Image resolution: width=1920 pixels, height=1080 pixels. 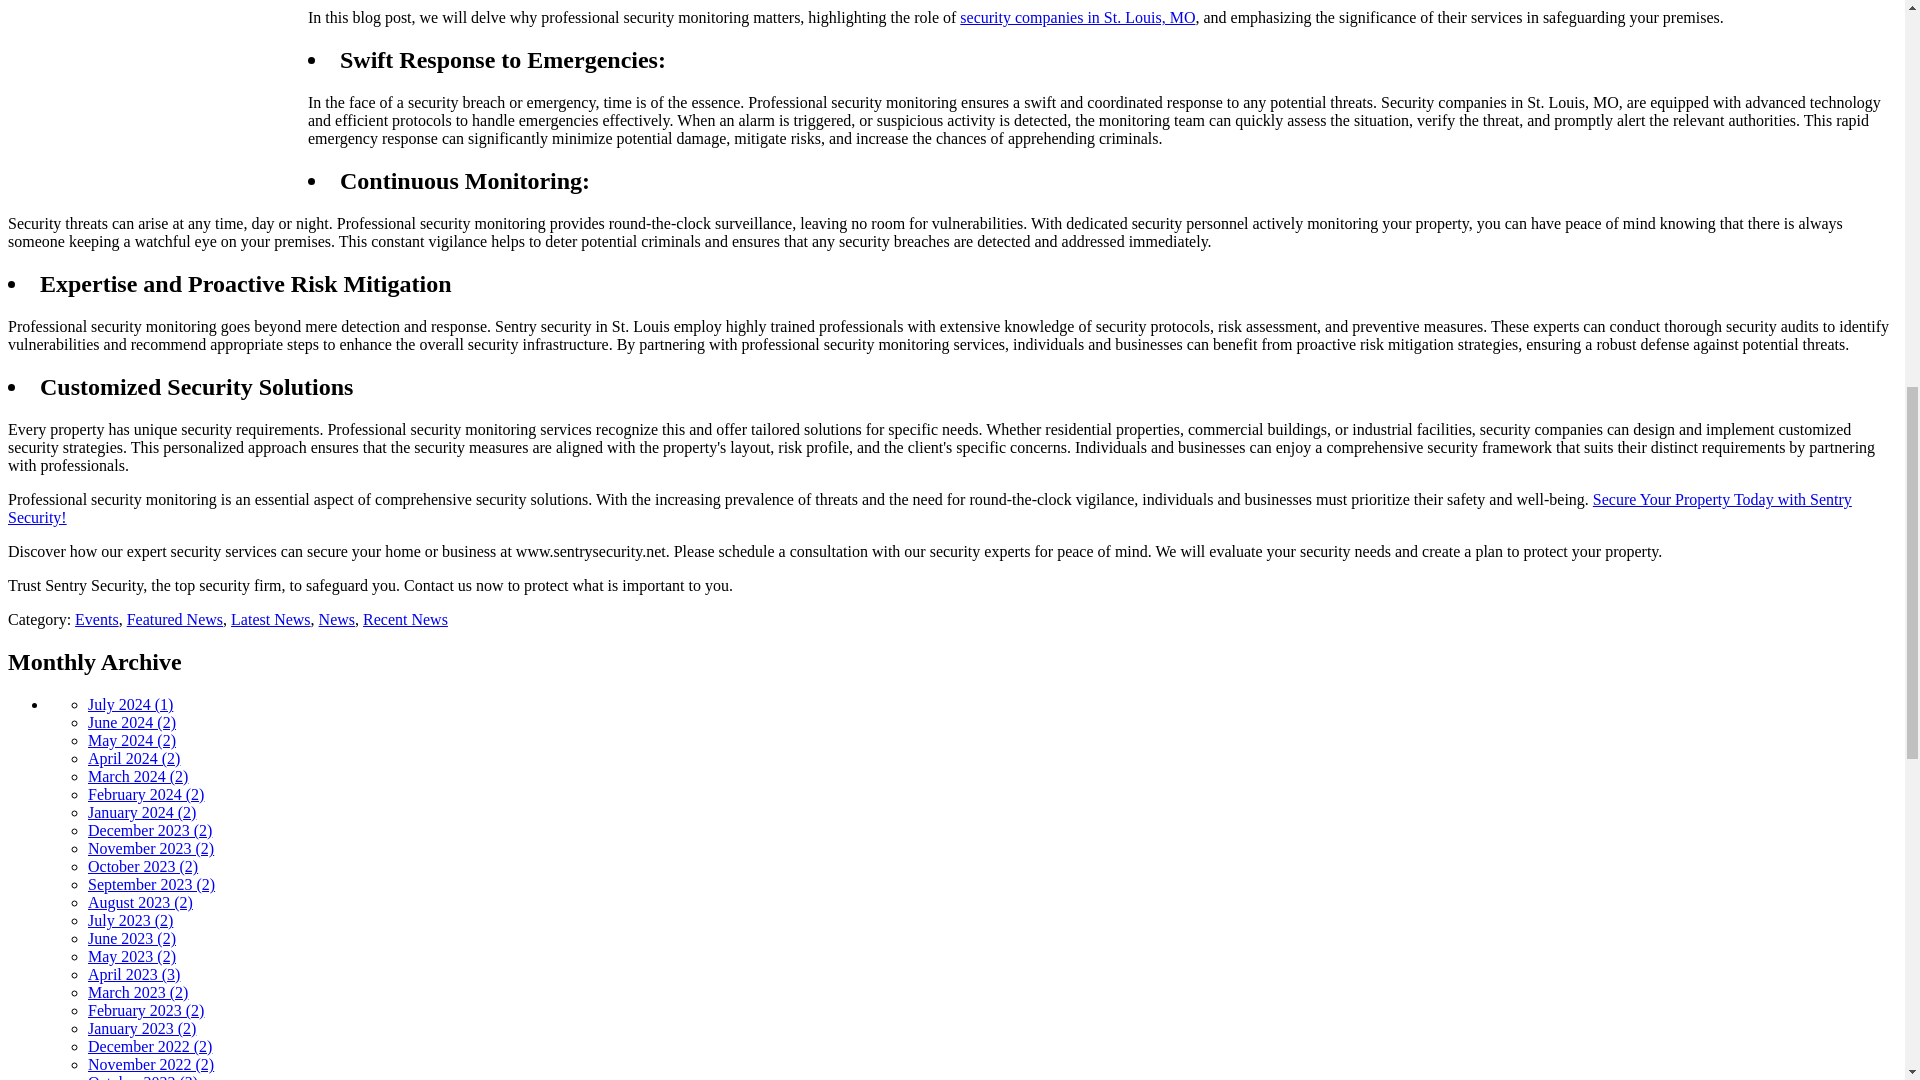 What do you see at coordinates (930, 508) in the screenshot?
I see `Secure Your Property Today with Sentry Security!` at bounding box center [930, 508].